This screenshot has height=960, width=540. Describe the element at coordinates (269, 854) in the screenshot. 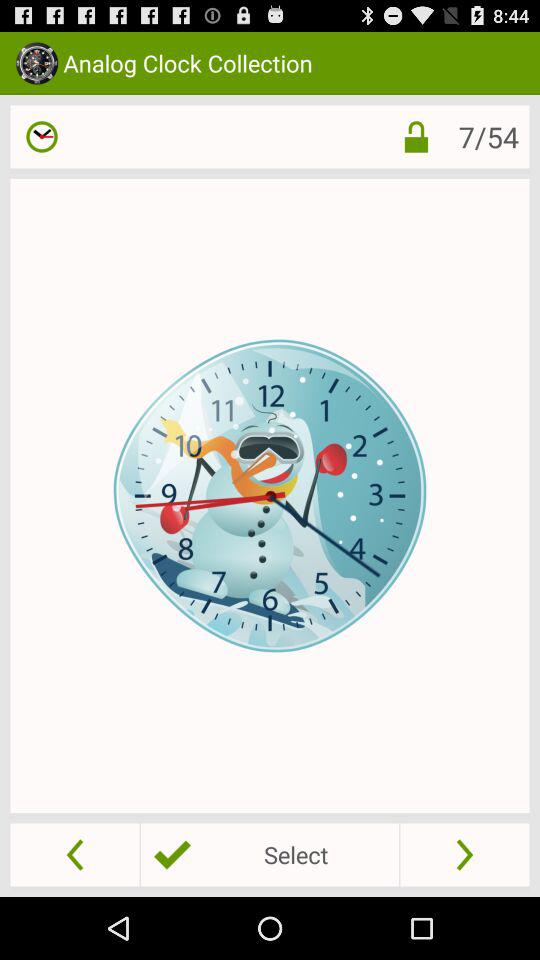

I see `swipe to the select icon` at that location.